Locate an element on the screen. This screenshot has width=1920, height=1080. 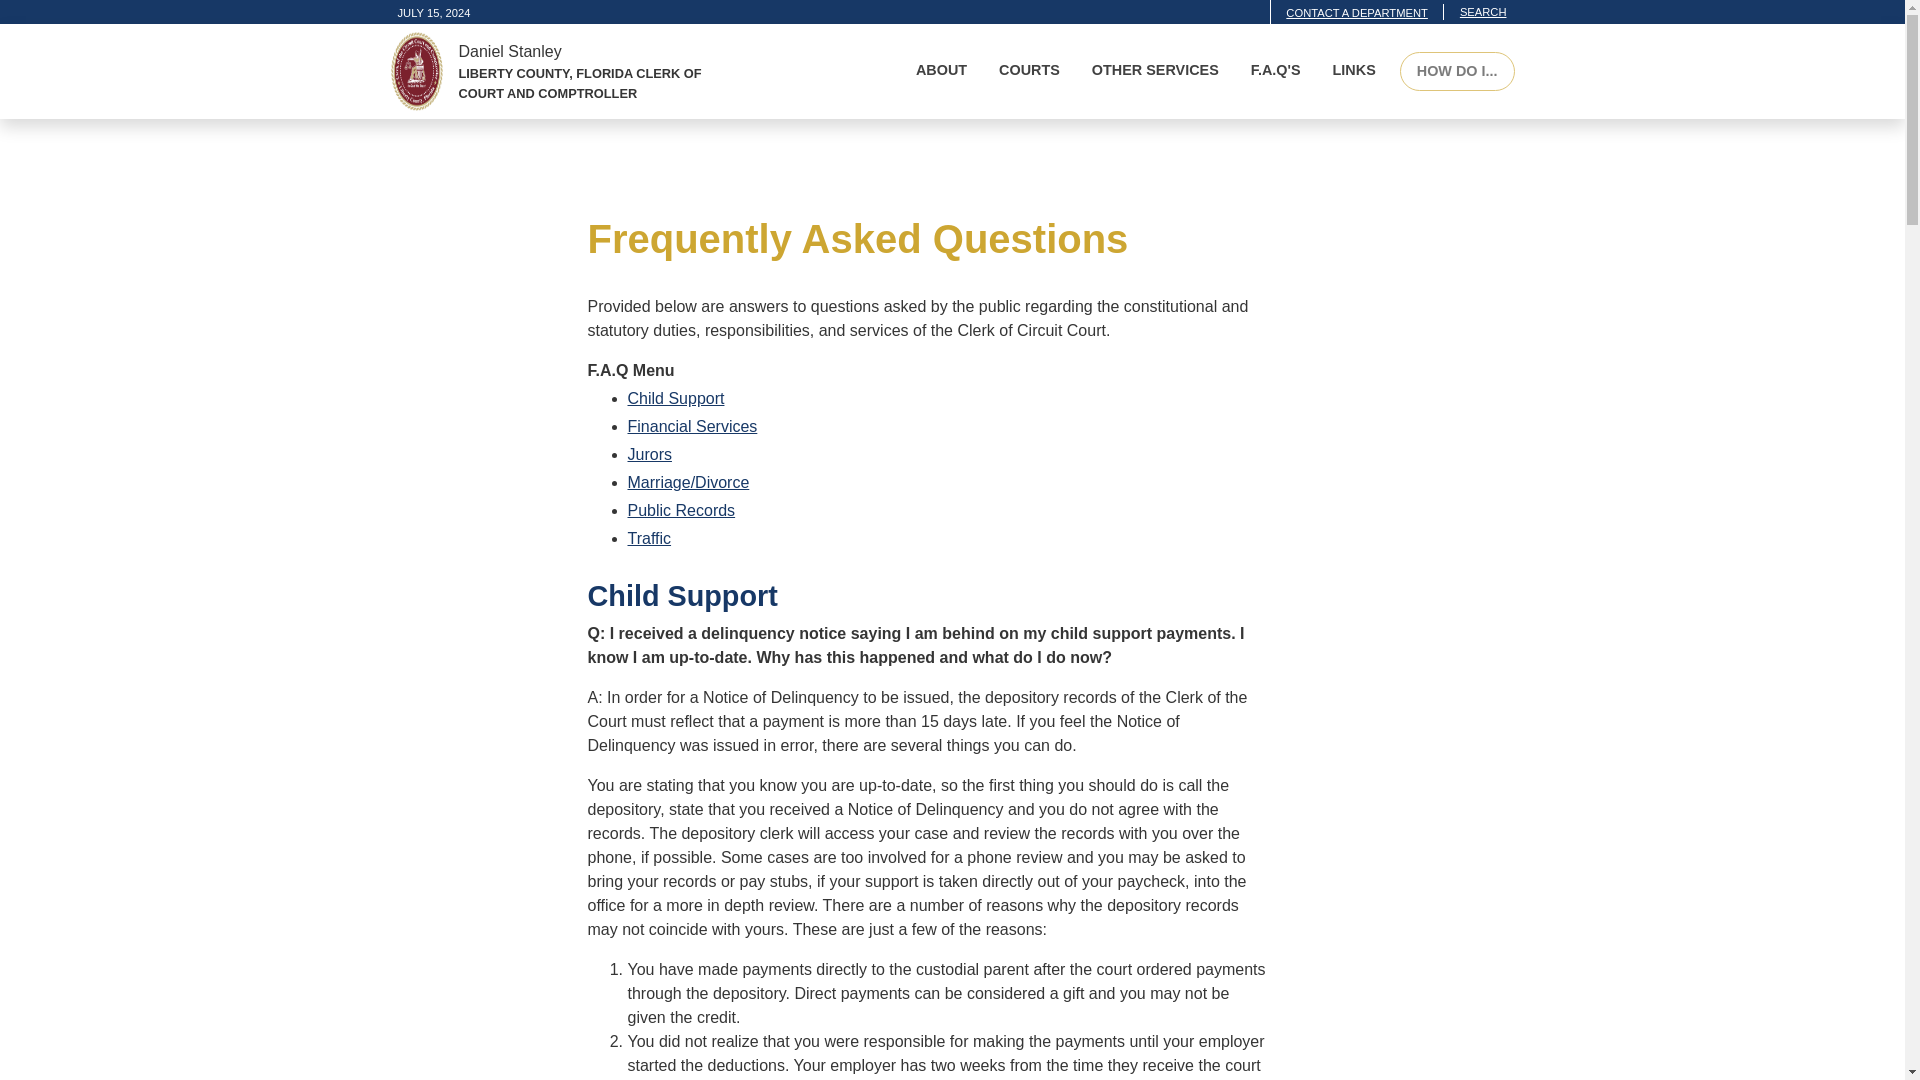
Public Records is located at coordinates (681, 510).